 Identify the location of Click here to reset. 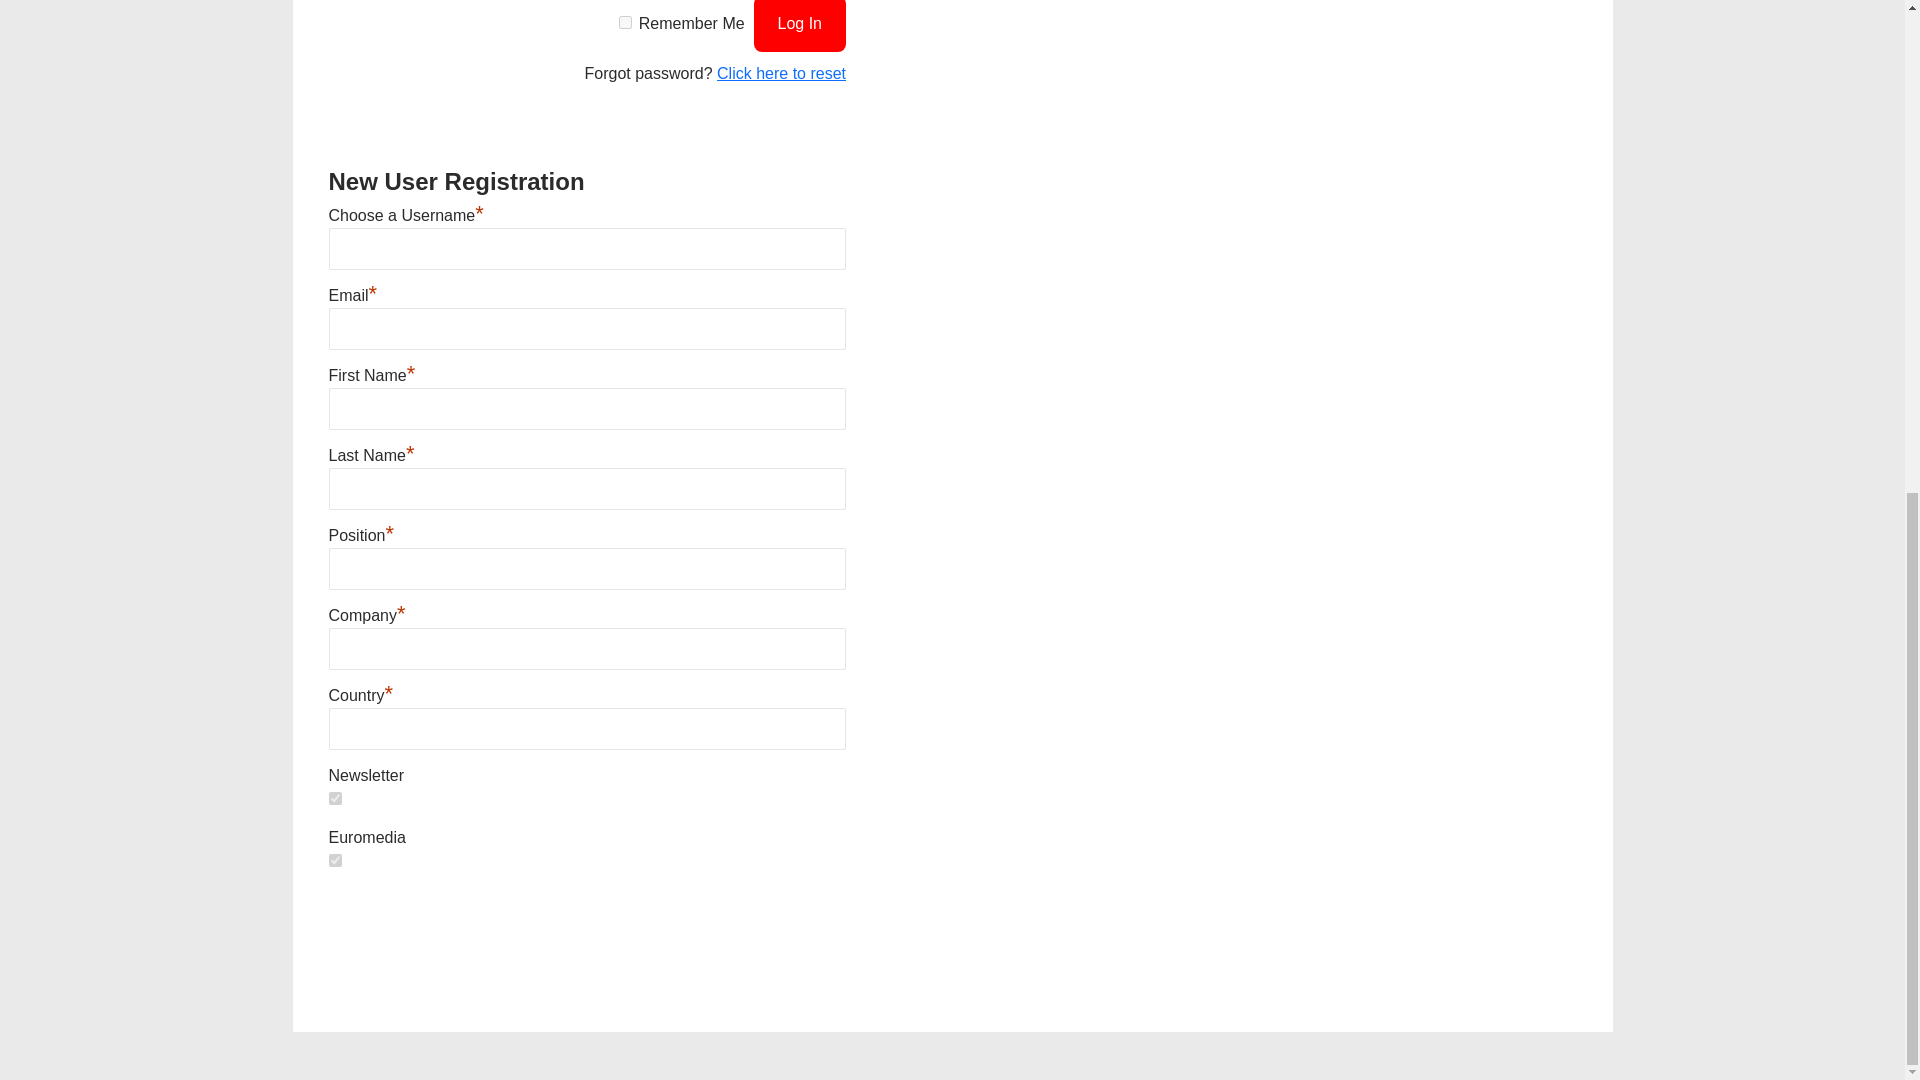
(781, 73).